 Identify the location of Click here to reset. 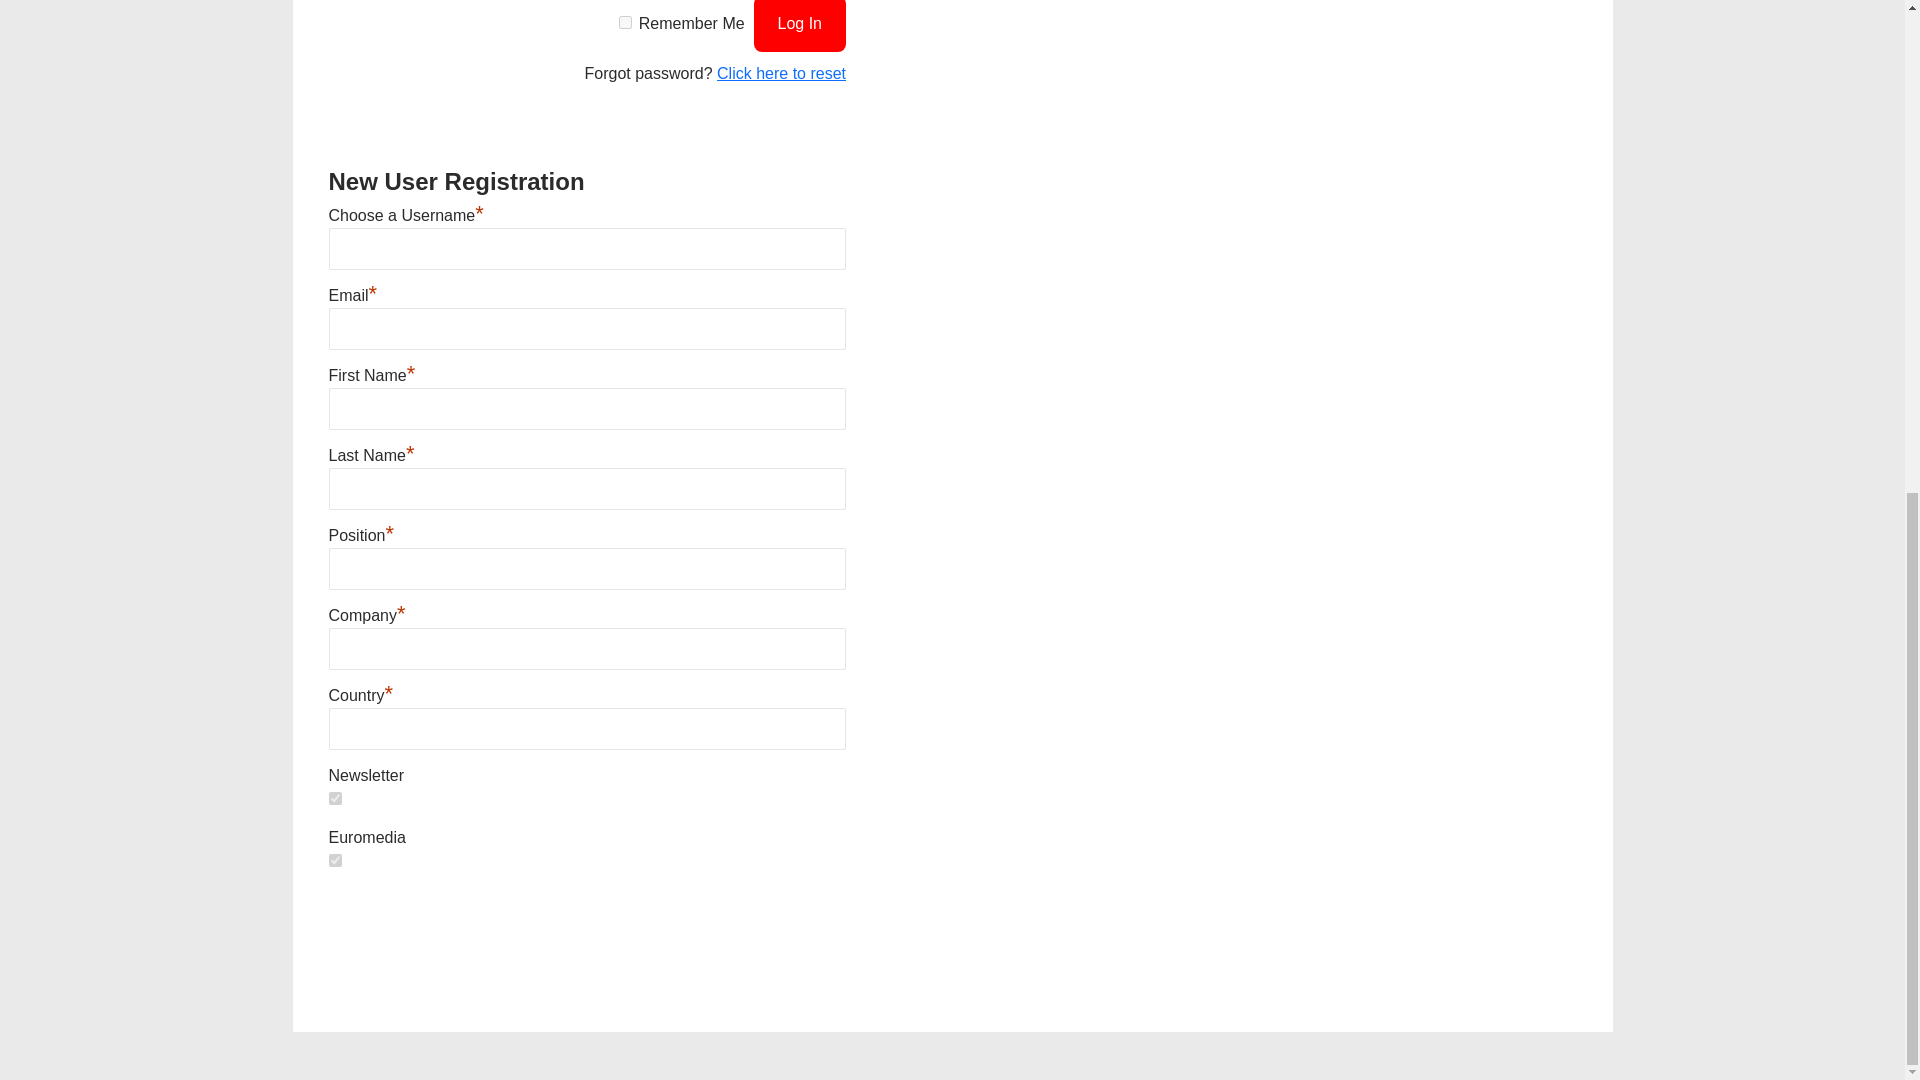
(781, 73).